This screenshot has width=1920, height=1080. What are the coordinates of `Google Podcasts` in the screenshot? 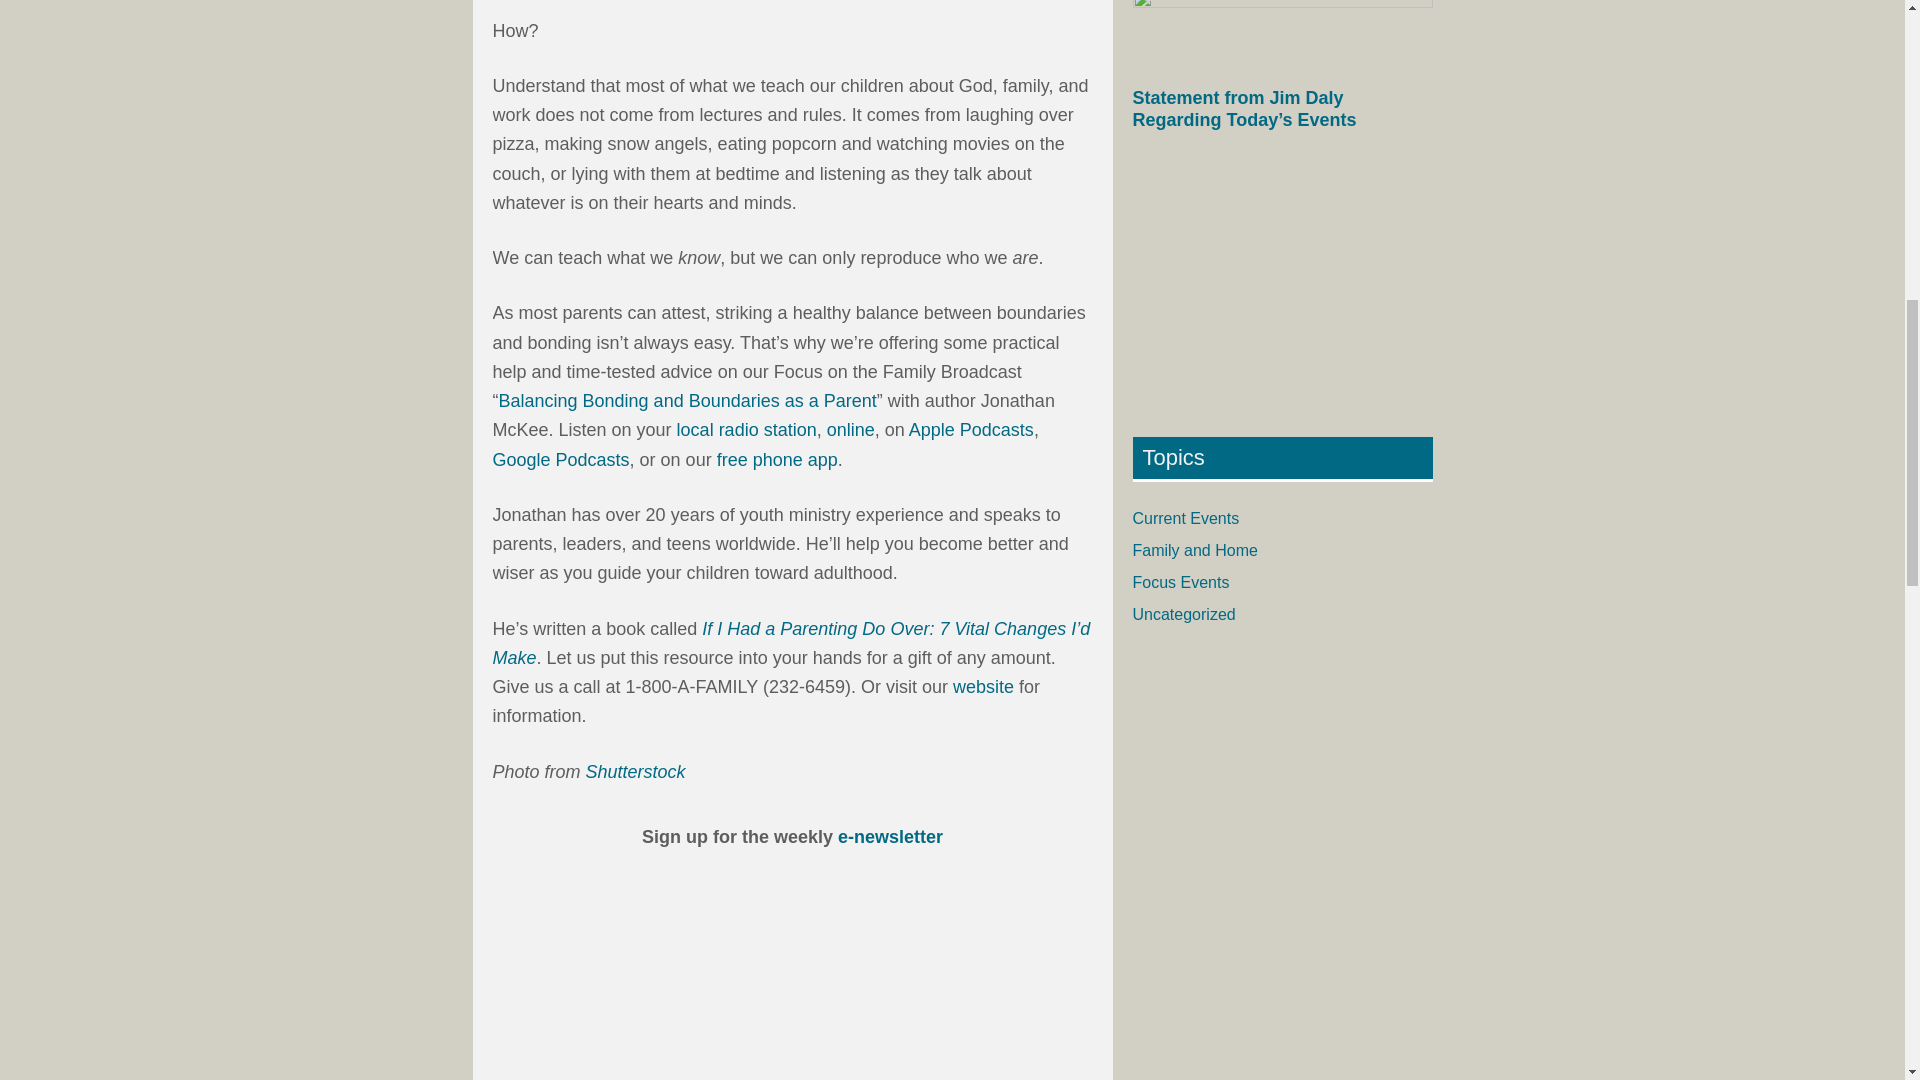 It's located at (560, 460).